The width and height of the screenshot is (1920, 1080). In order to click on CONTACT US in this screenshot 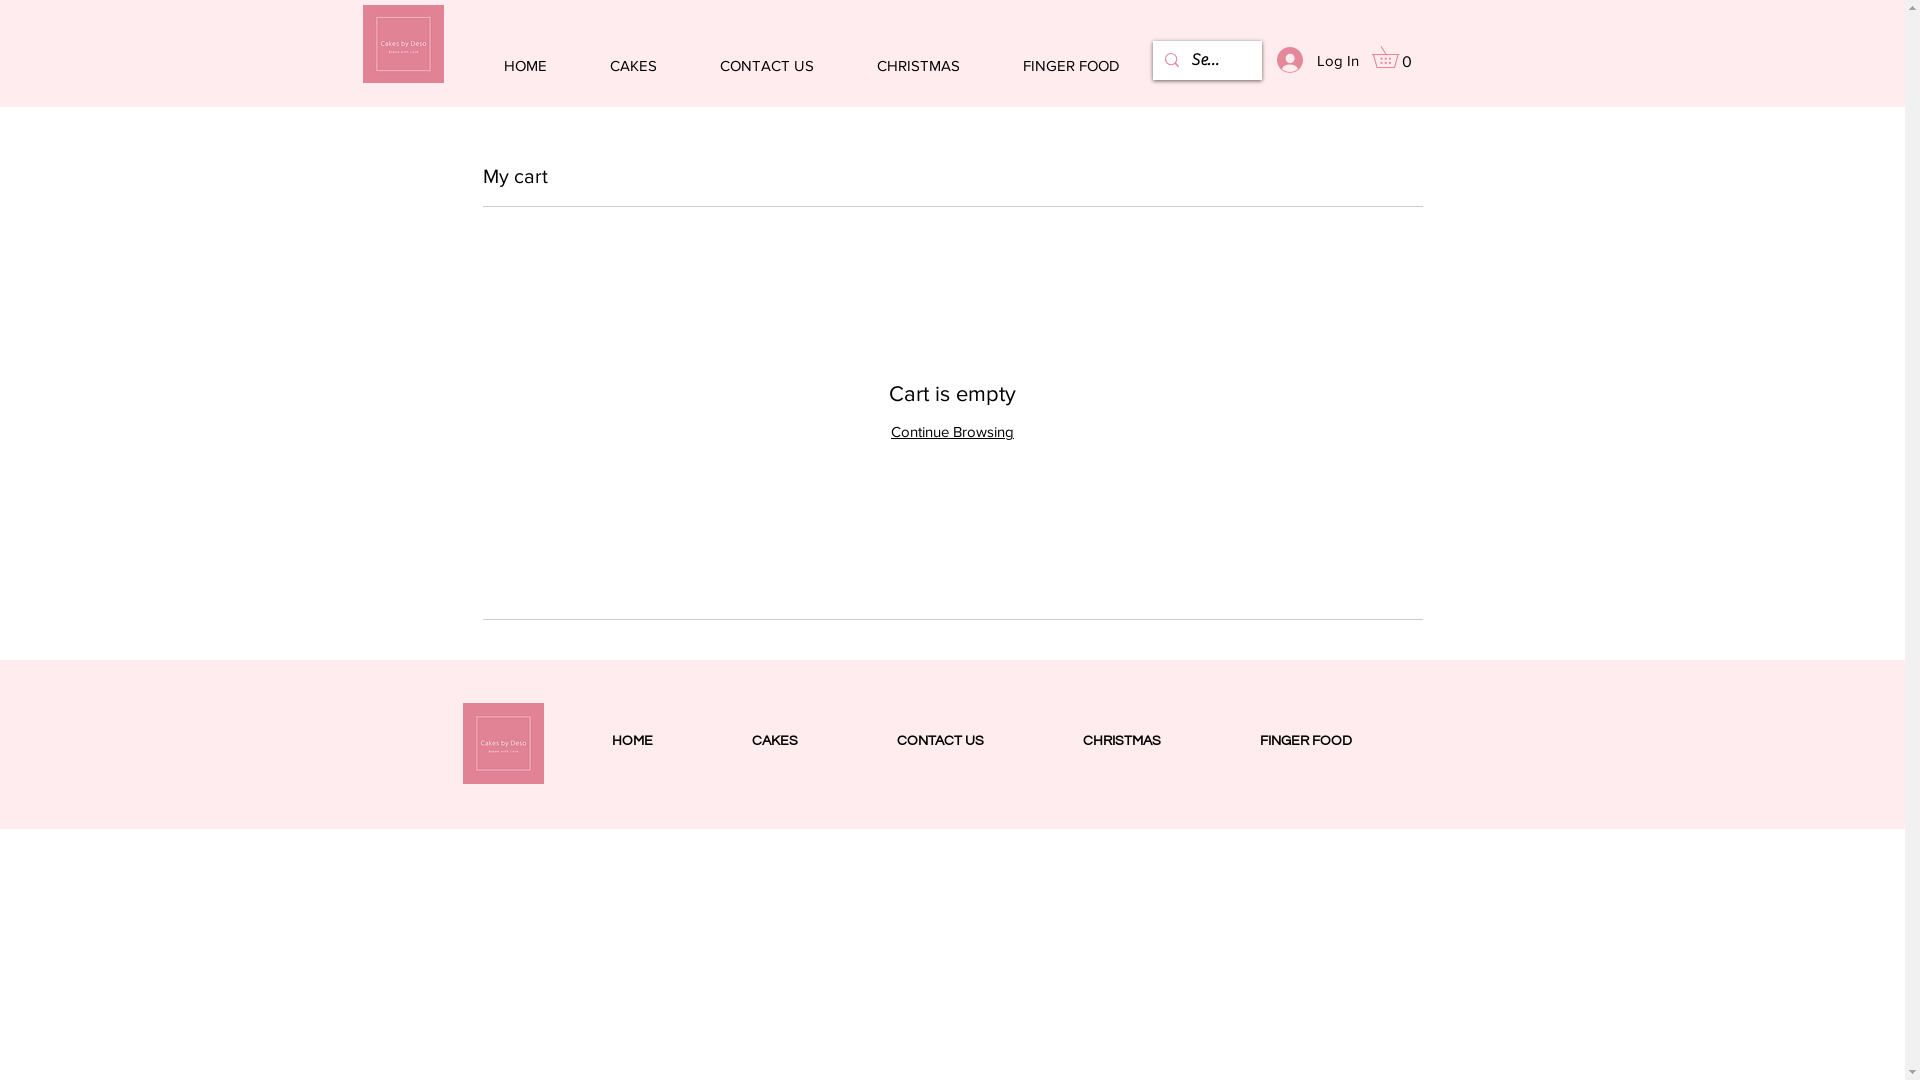, I will do `click(941, 741)`.